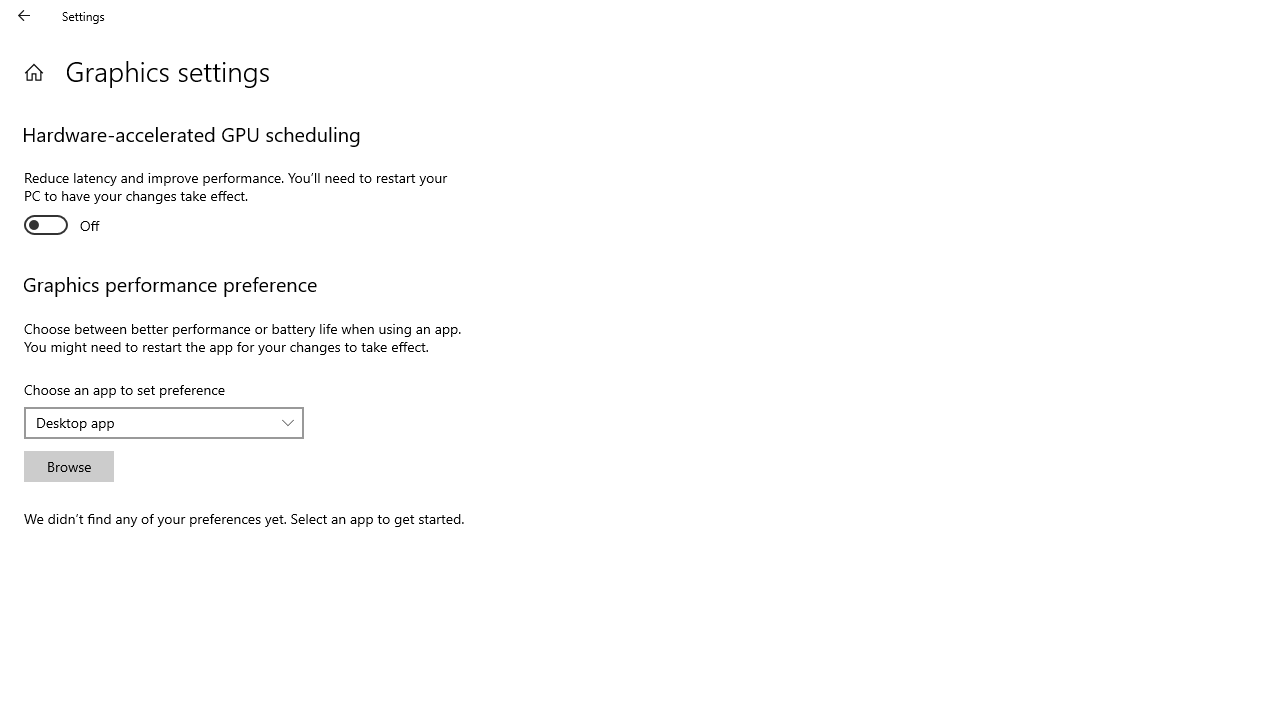 Image resolution: width=1280 pixels, height=720 pixels. Describe the element at coordinates (34, 72) in the screenshot. I see `Home` at that location.